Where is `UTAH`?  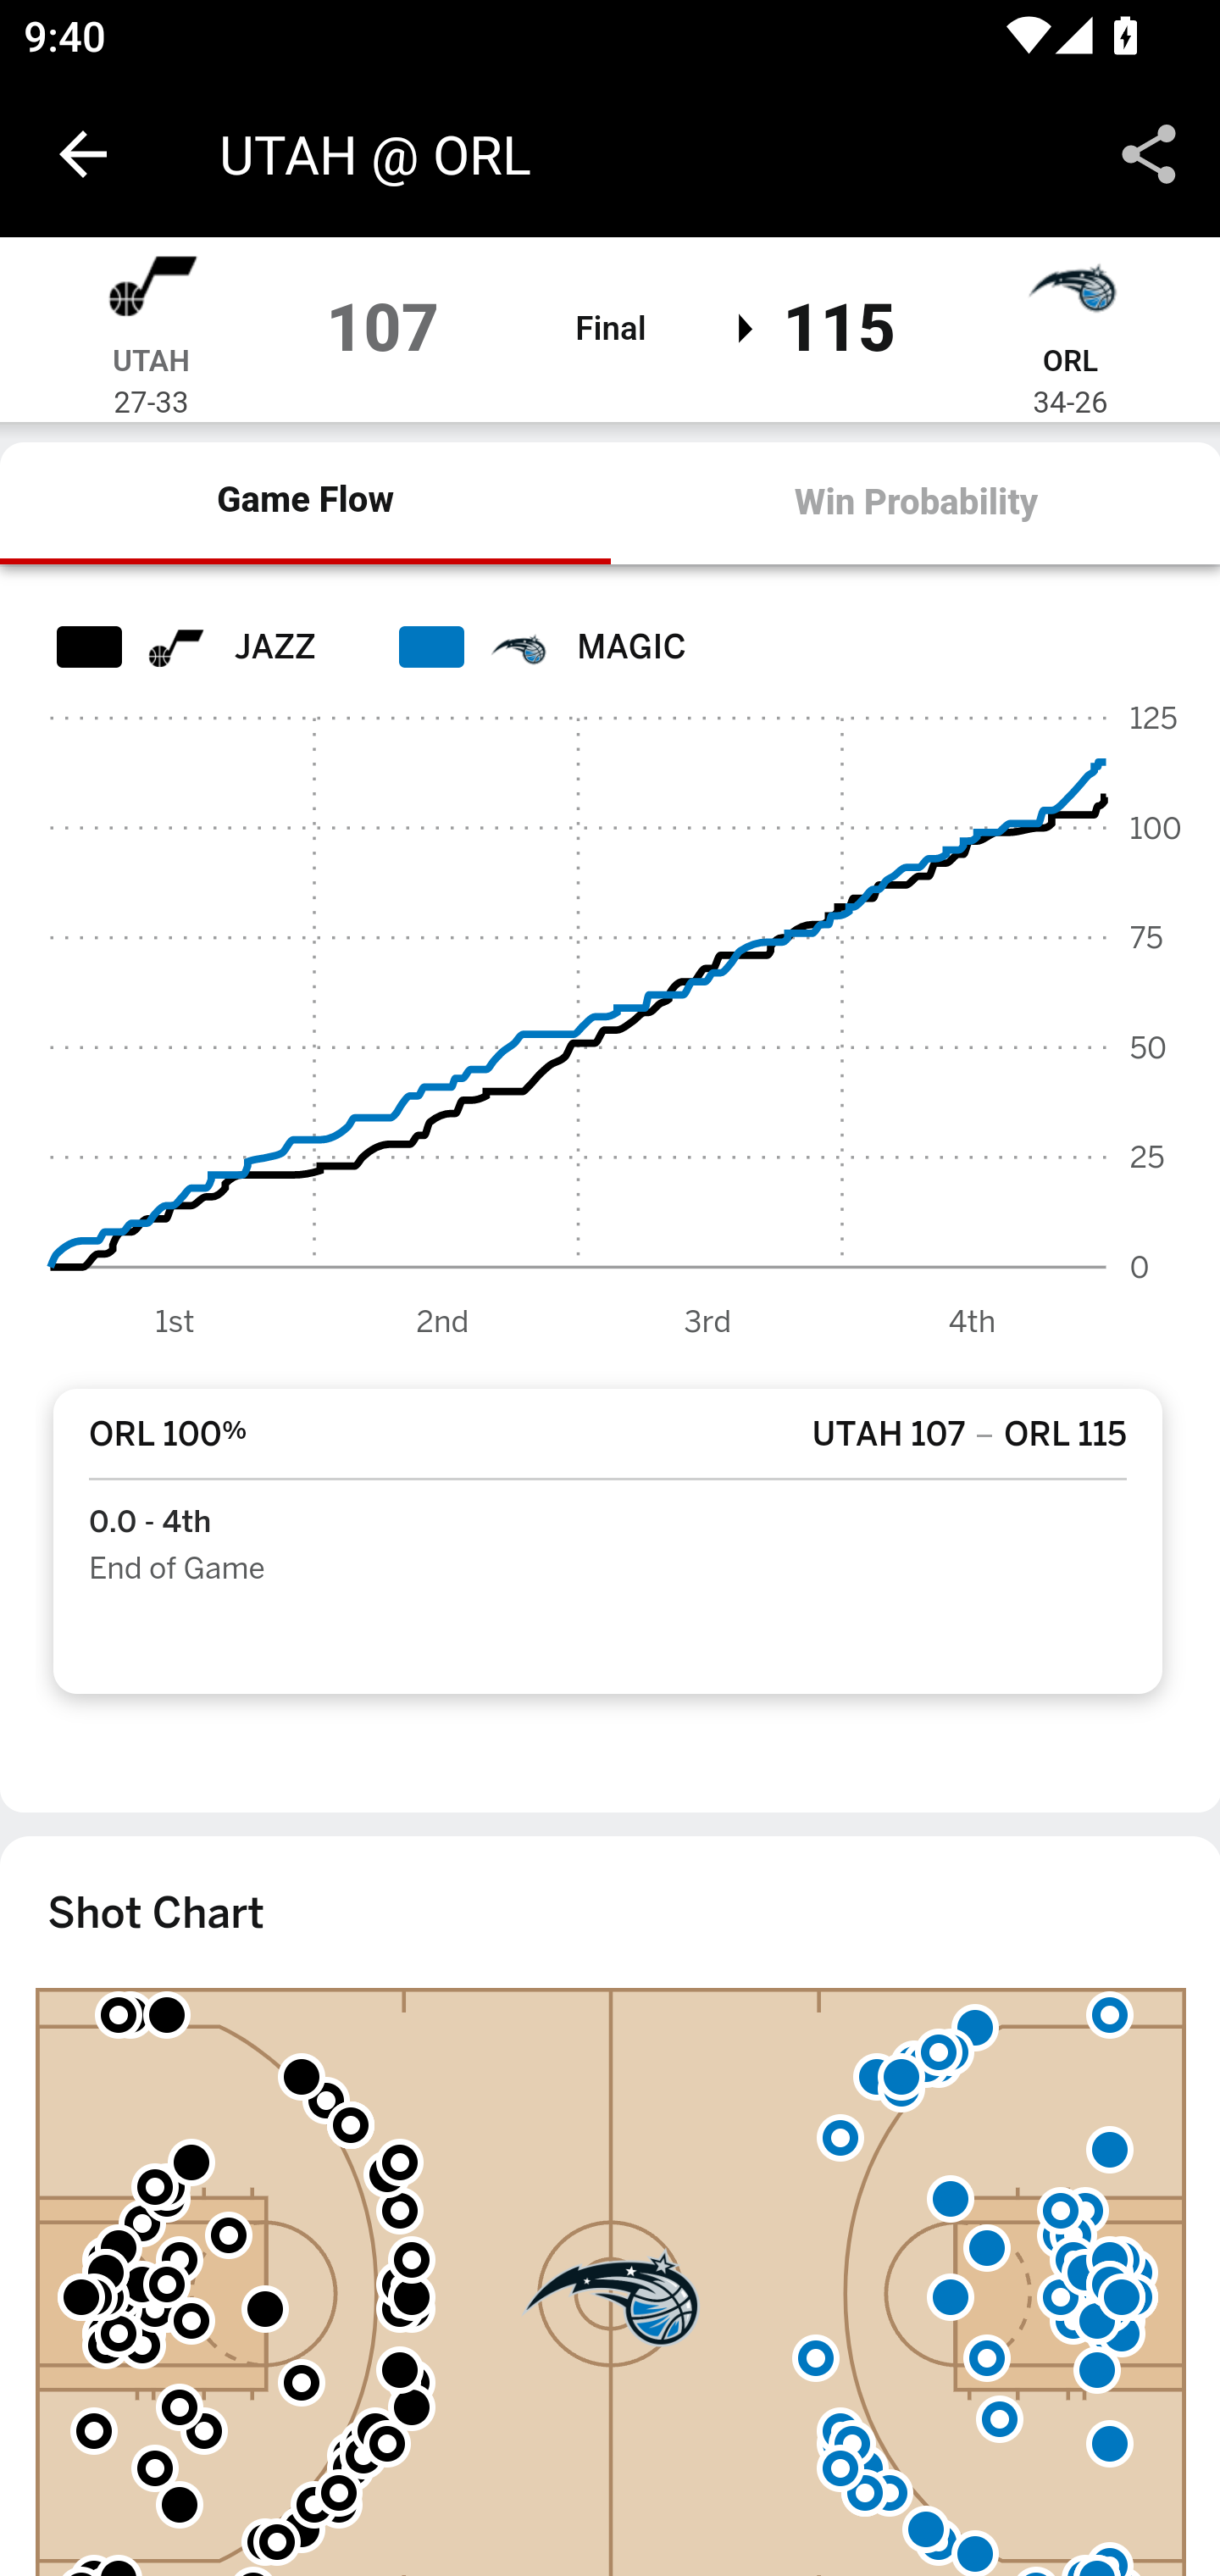 UTAH is located at coordinates (151, 363).